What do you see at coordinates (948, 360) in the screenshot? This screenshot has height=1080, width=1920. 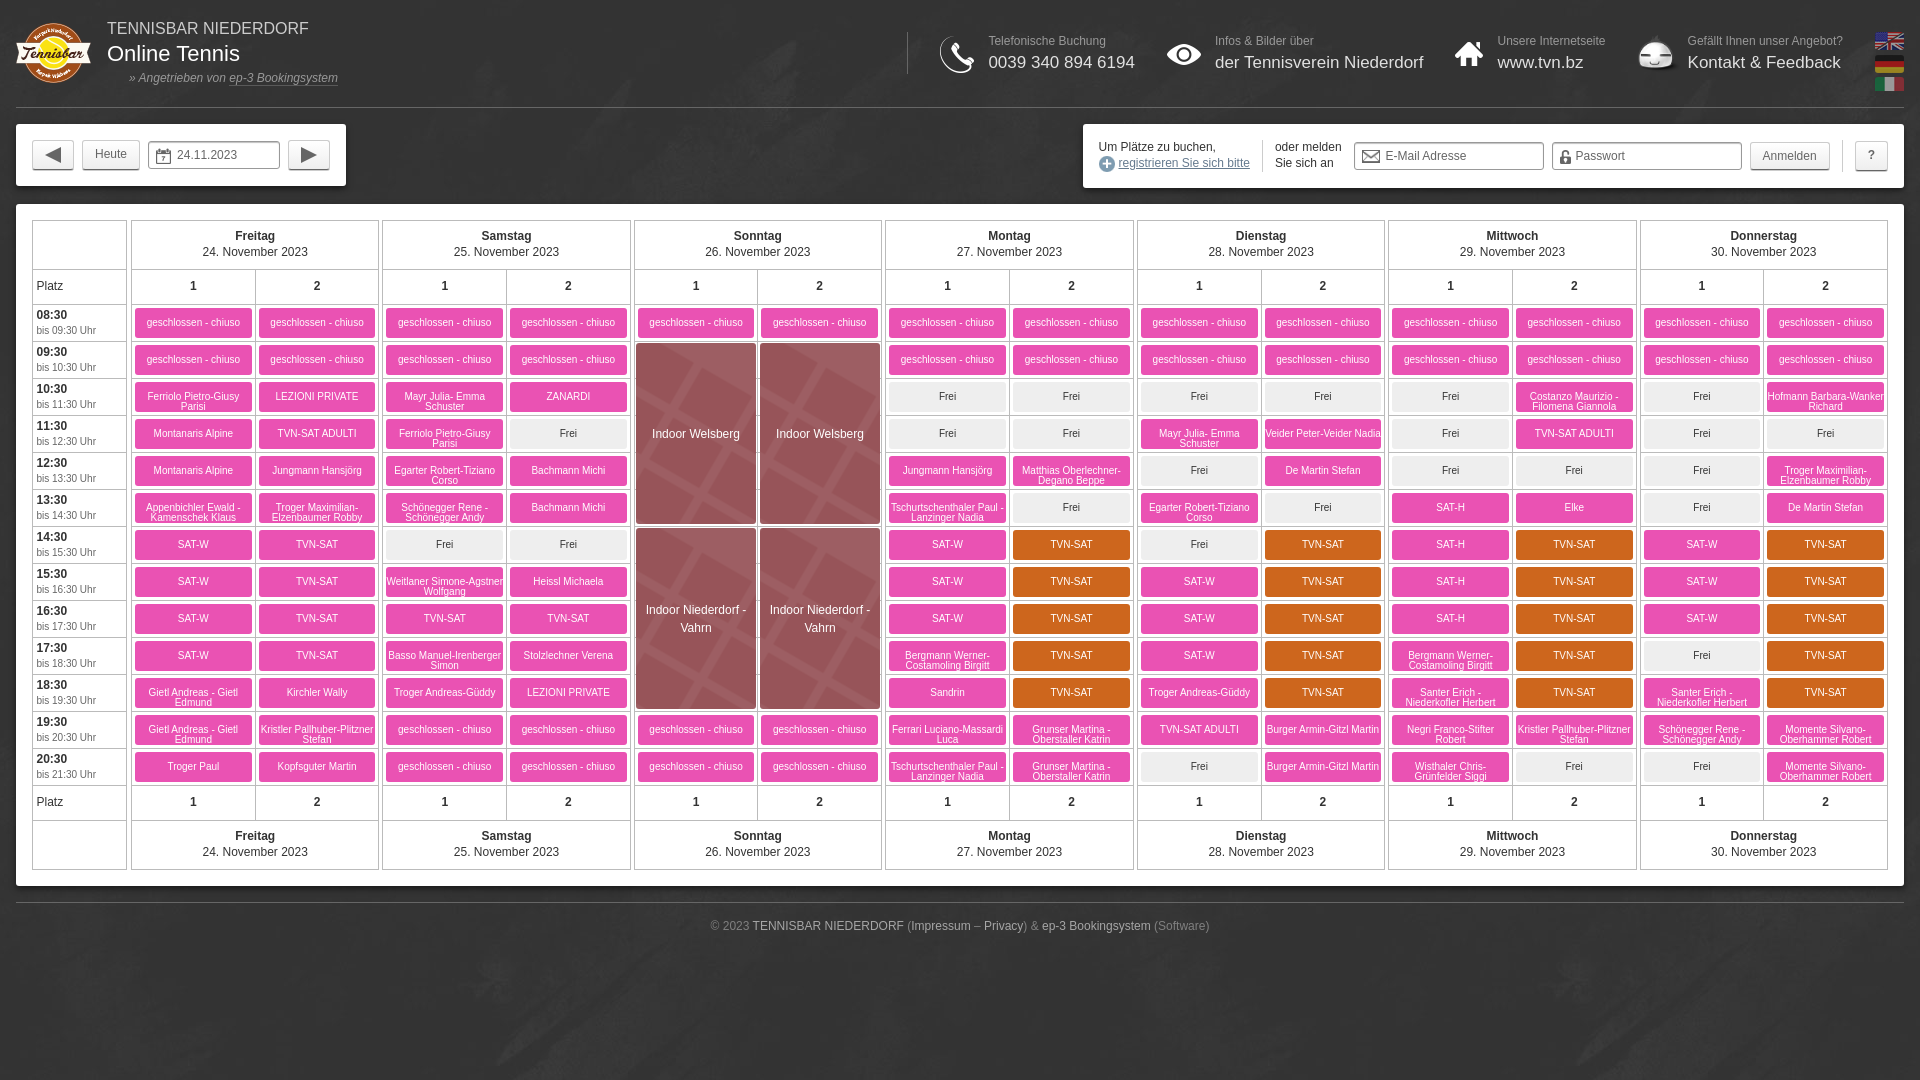 I see `geschlossen - chiuso` at bounding box center [948, 360].